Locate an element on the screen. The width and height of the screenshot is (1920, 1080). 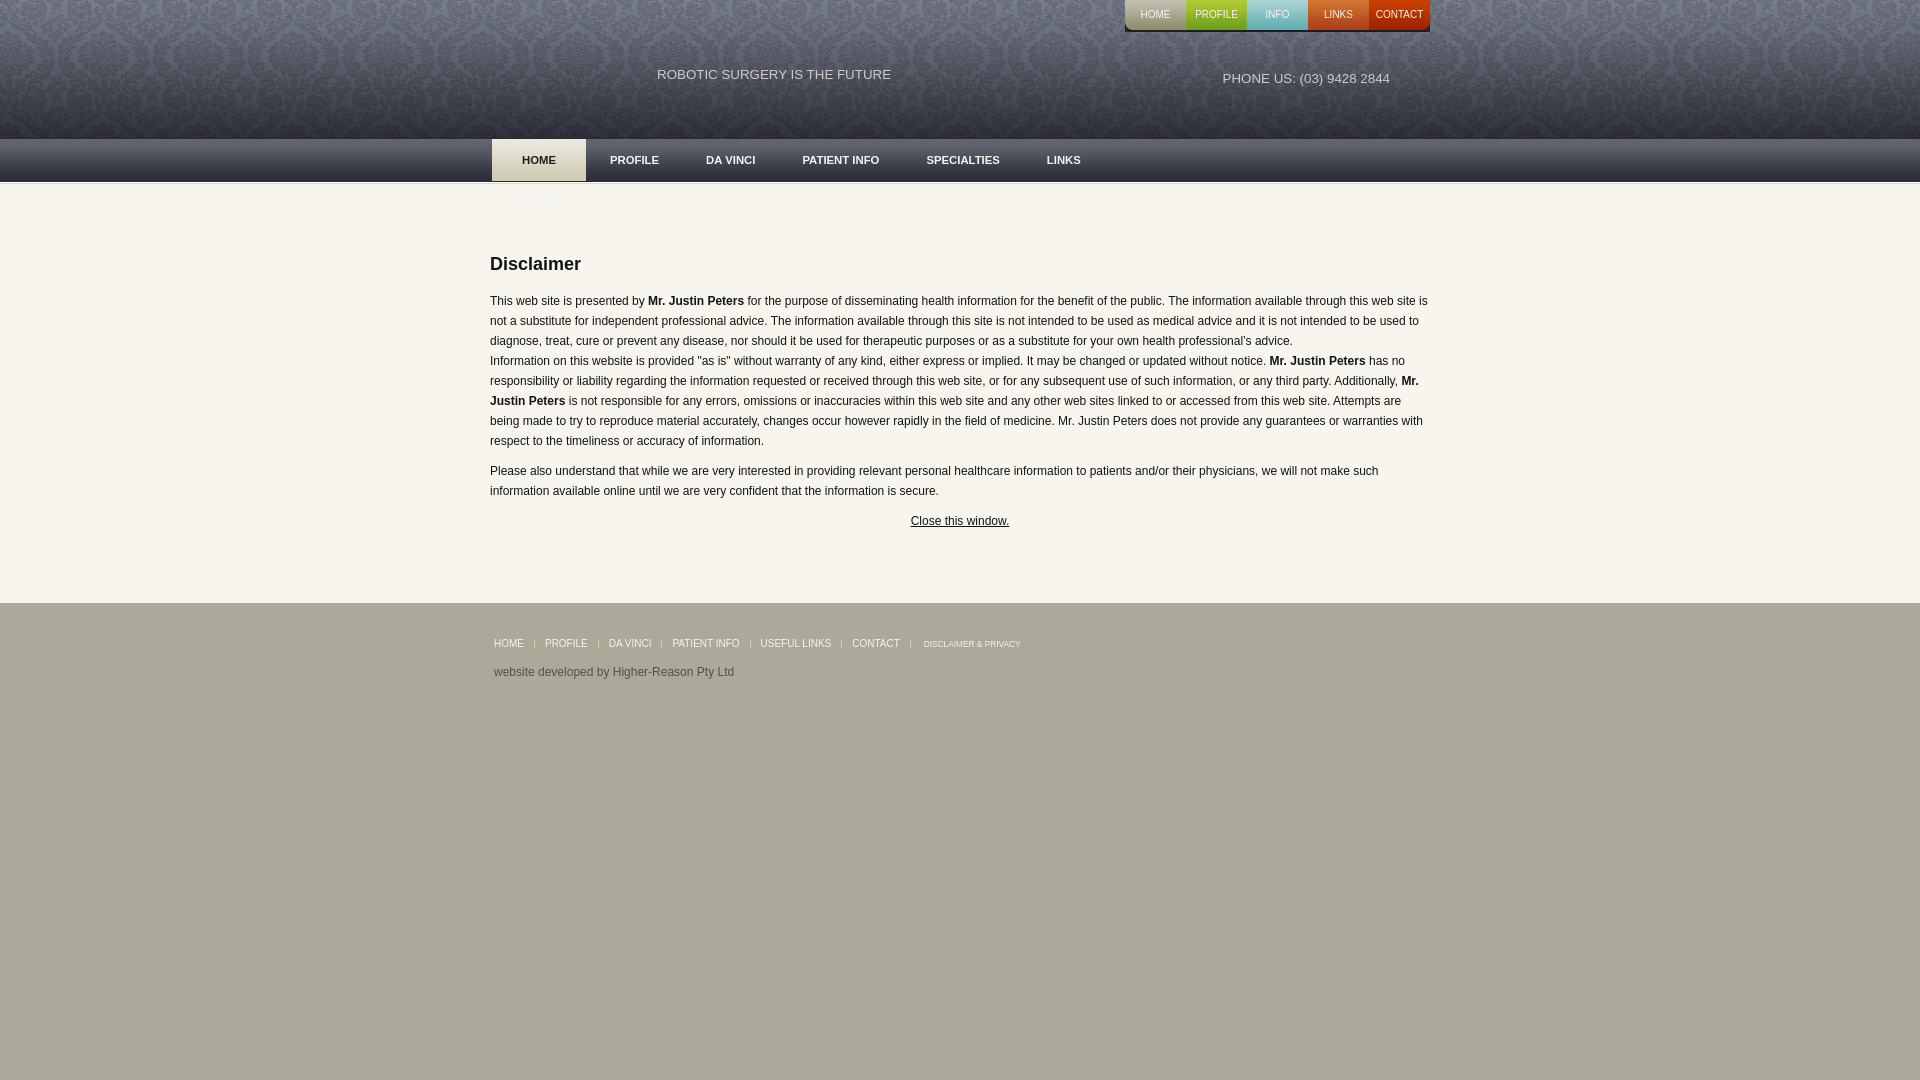
CONTACT is located at coordinates (876, 644).